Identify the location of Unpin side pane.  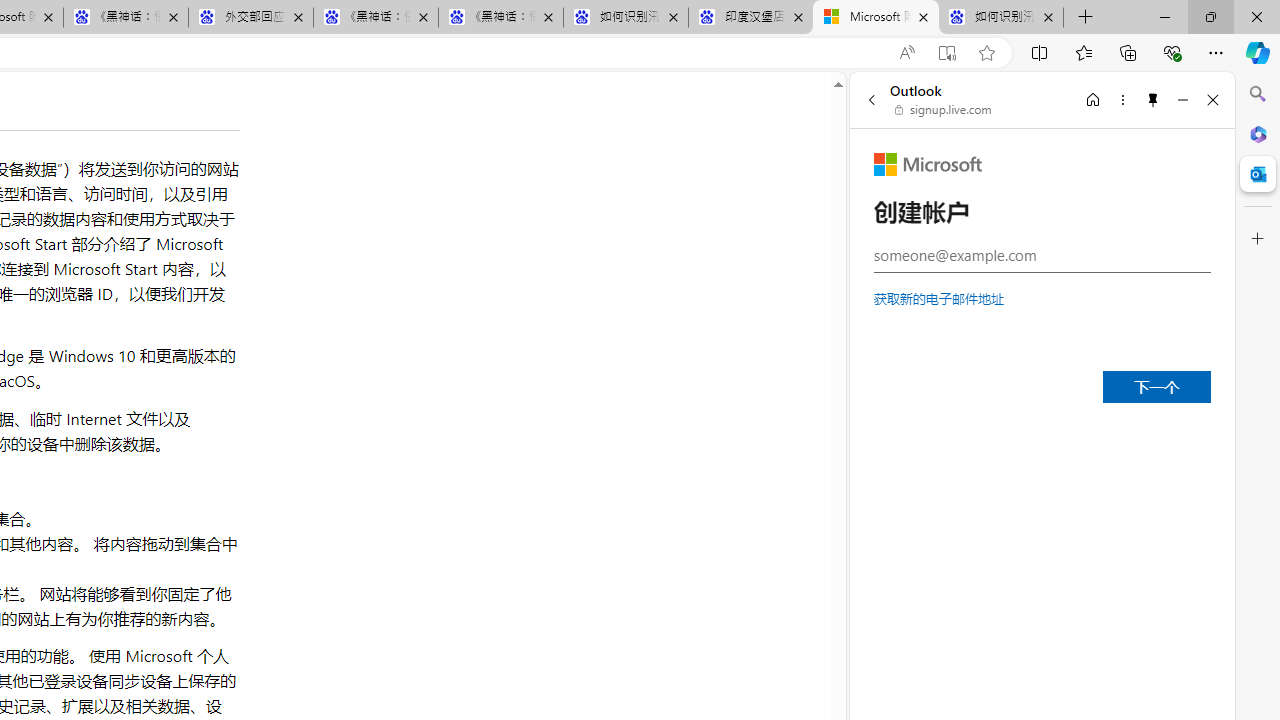
(1153, 99).